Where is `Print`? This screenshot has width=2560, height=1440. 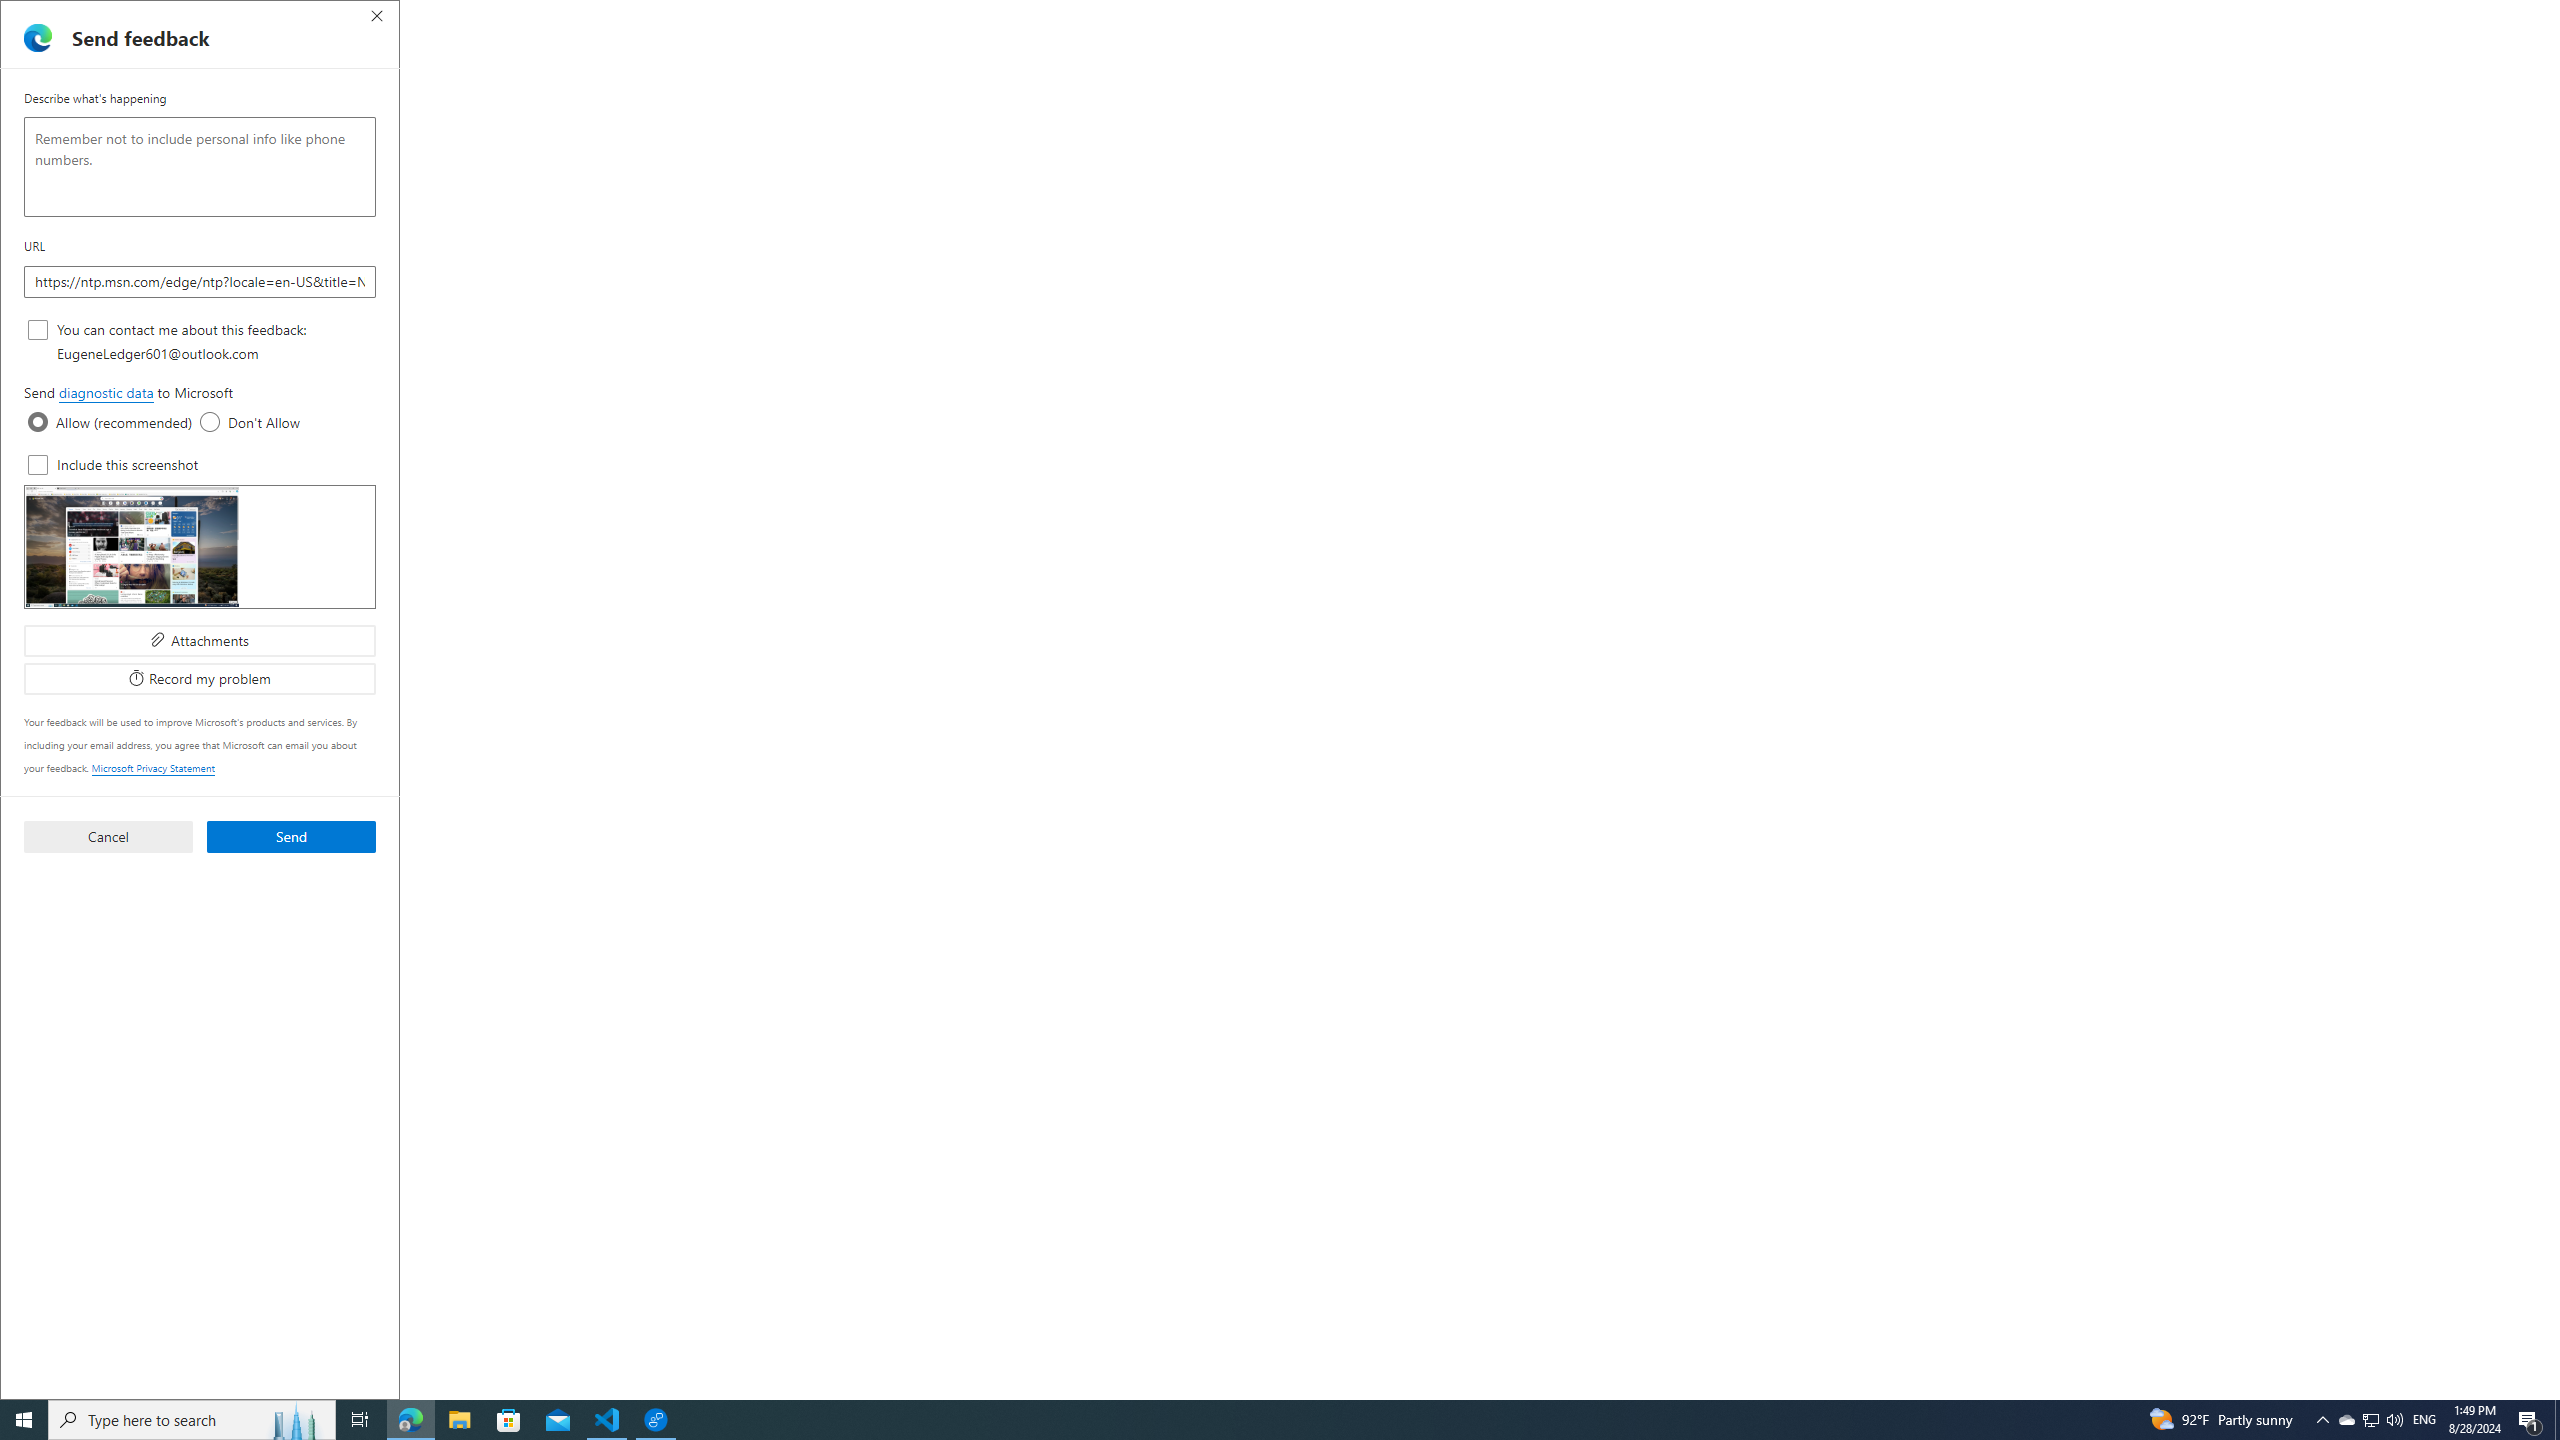
Print is located at coordinates (1870, 205).